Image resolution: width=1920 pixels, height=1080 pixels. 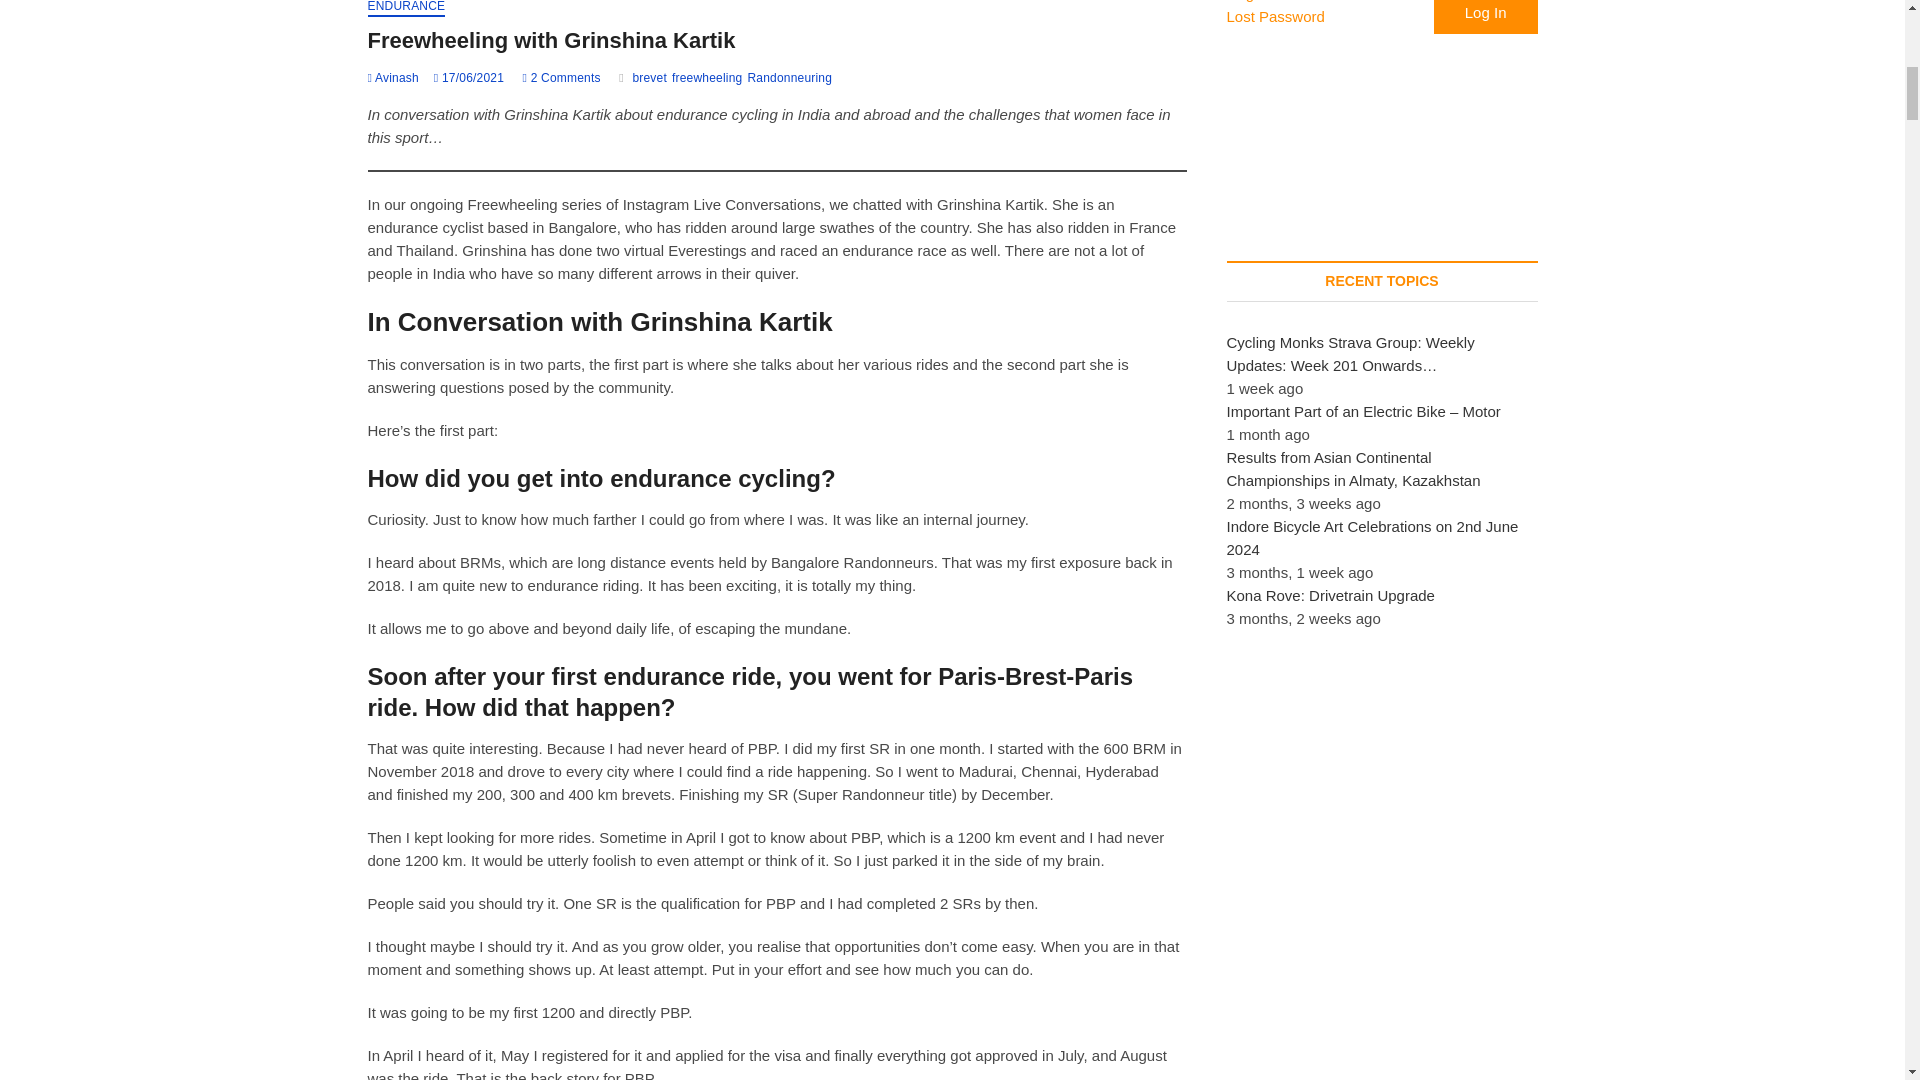 I want to click on ENDURANCE, so click(x=406, y=8).